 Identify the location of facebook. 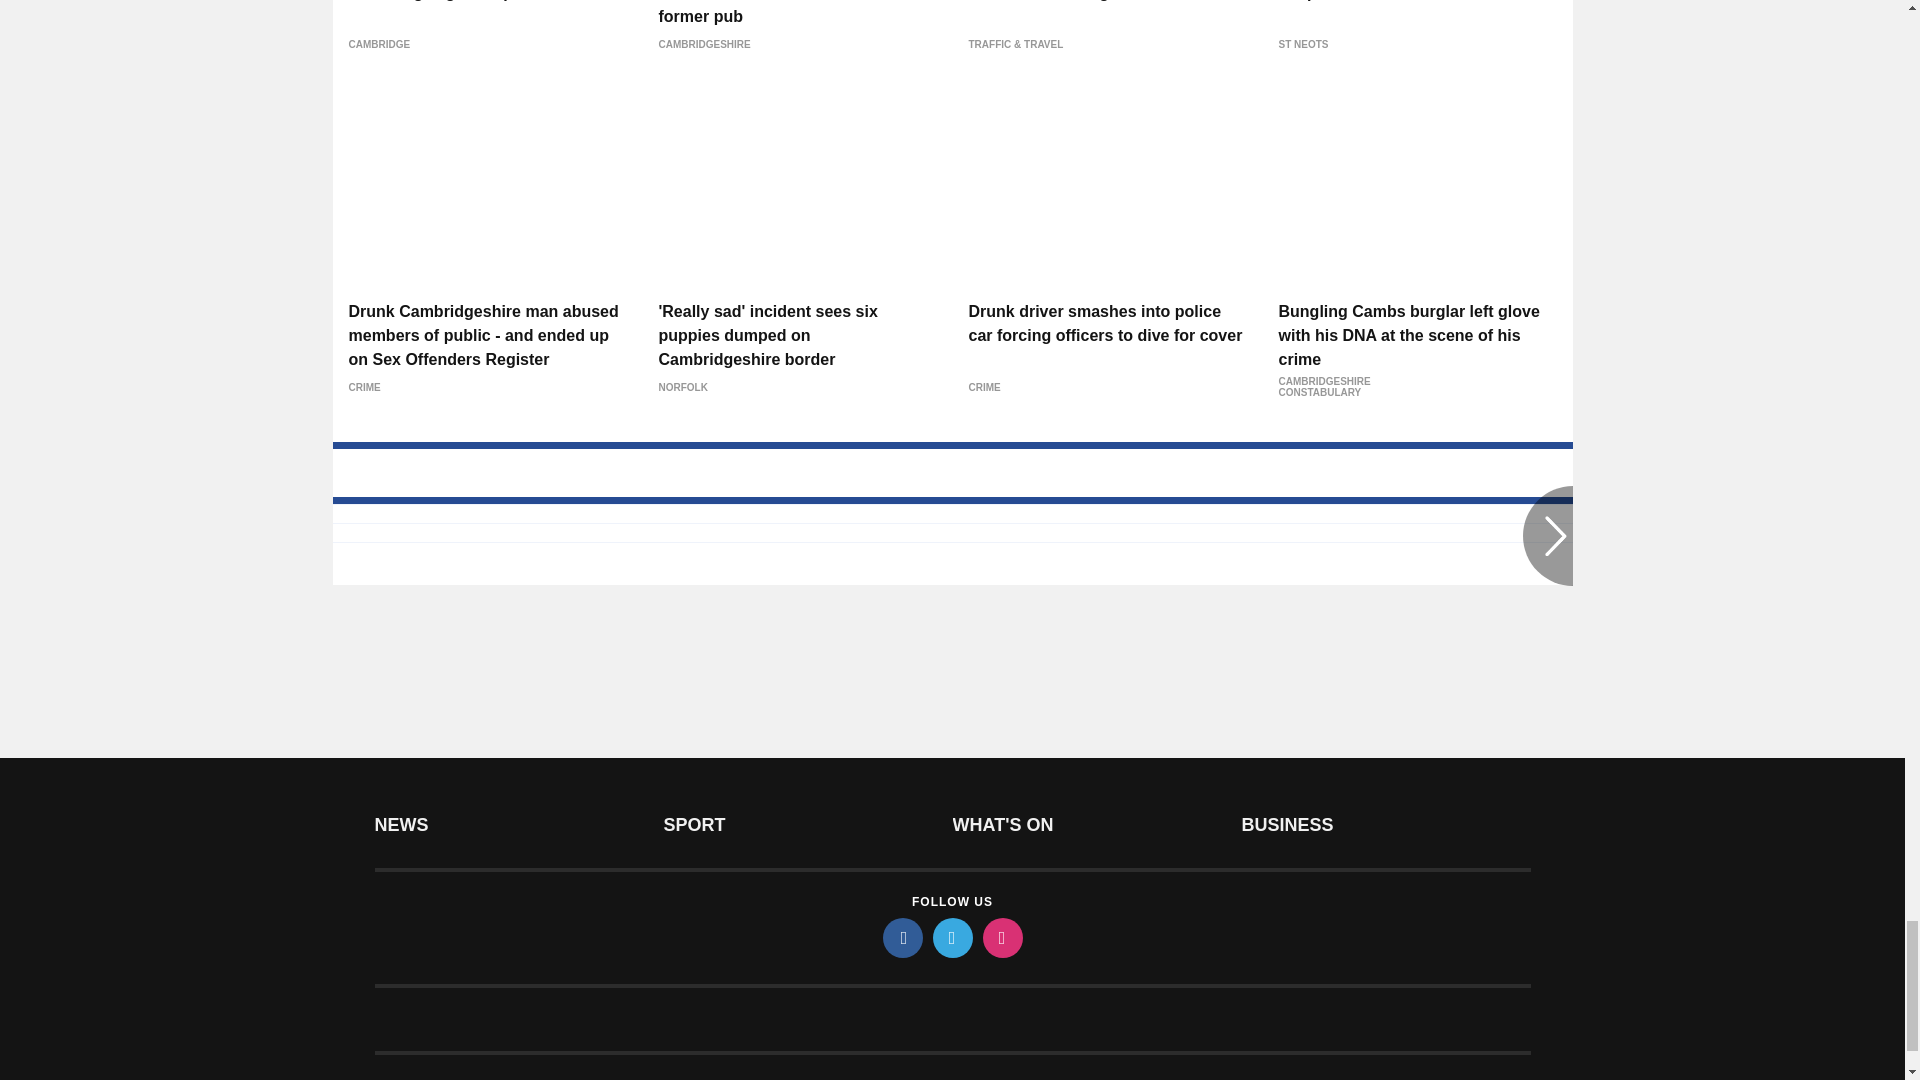
(901, 938).